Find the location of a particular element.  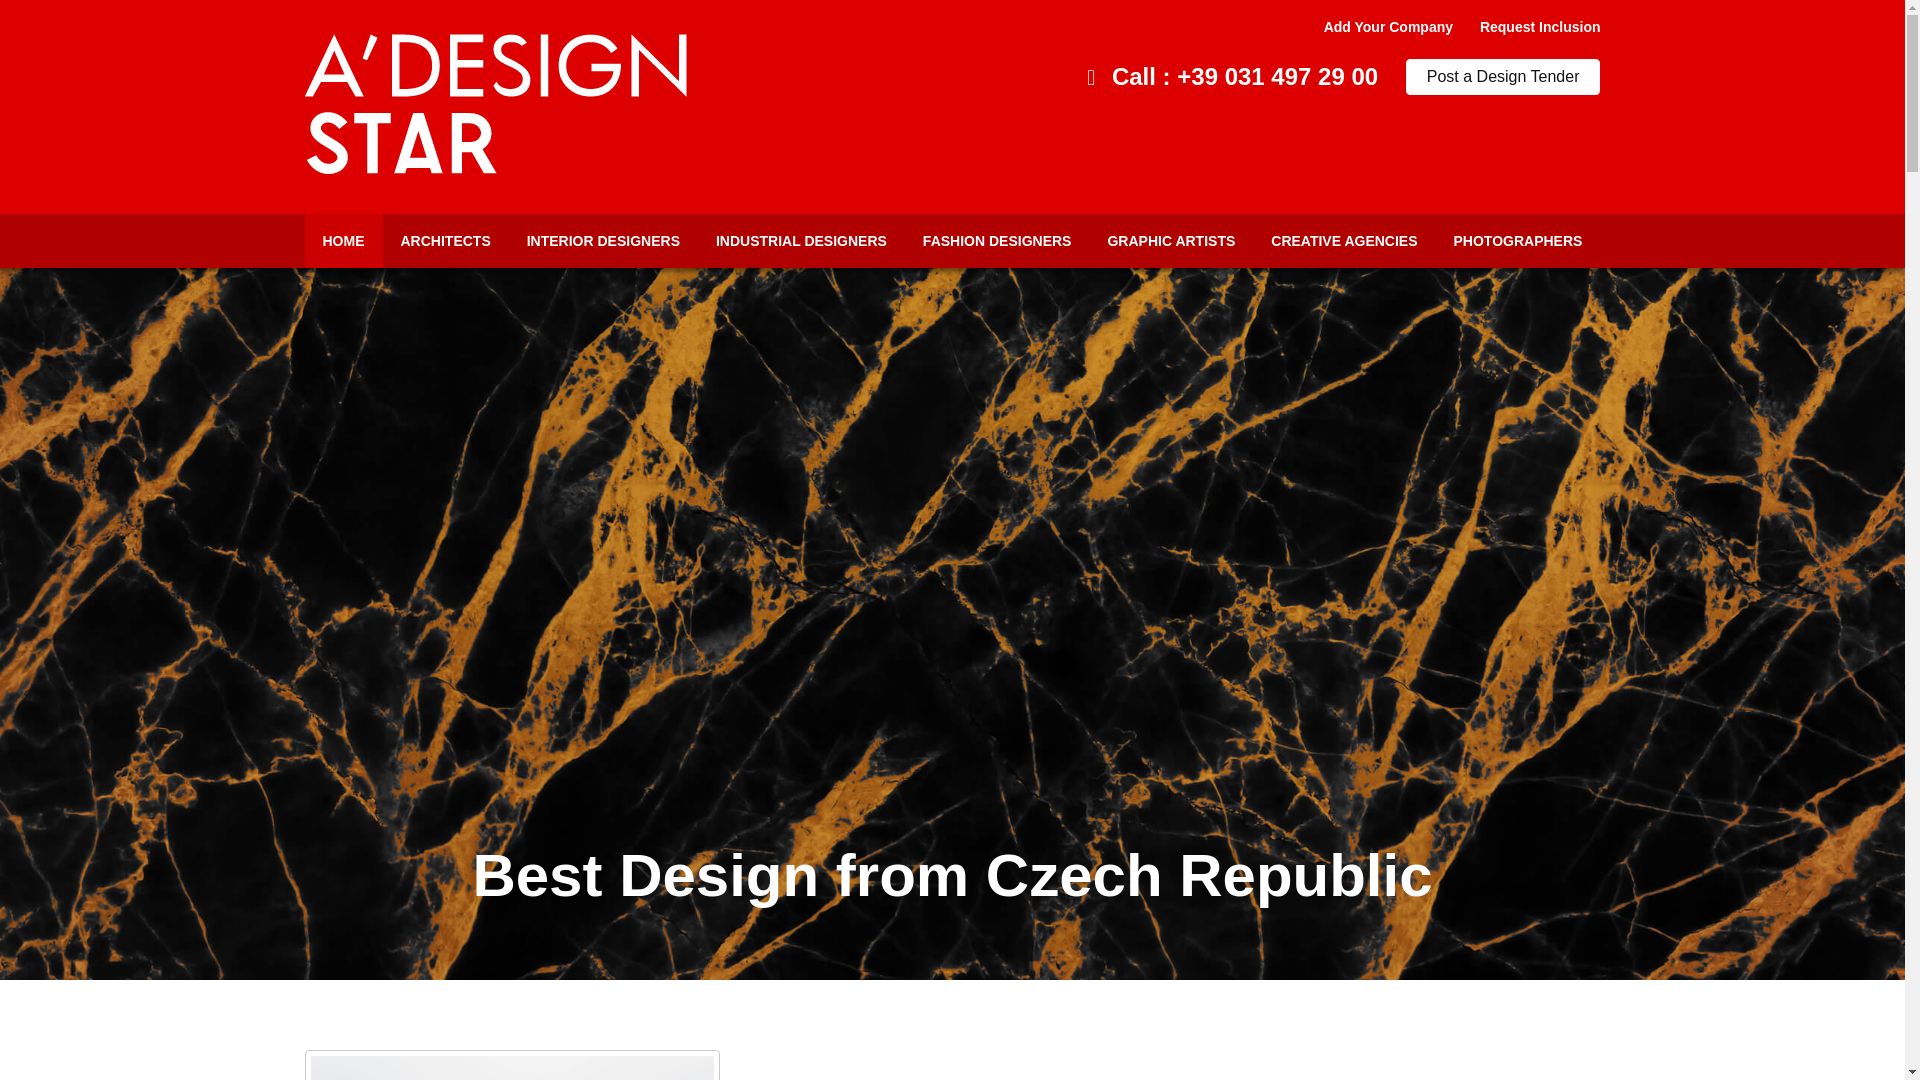

INDUSTRIAL DESIGNERS is located at coordinates (801, 240).